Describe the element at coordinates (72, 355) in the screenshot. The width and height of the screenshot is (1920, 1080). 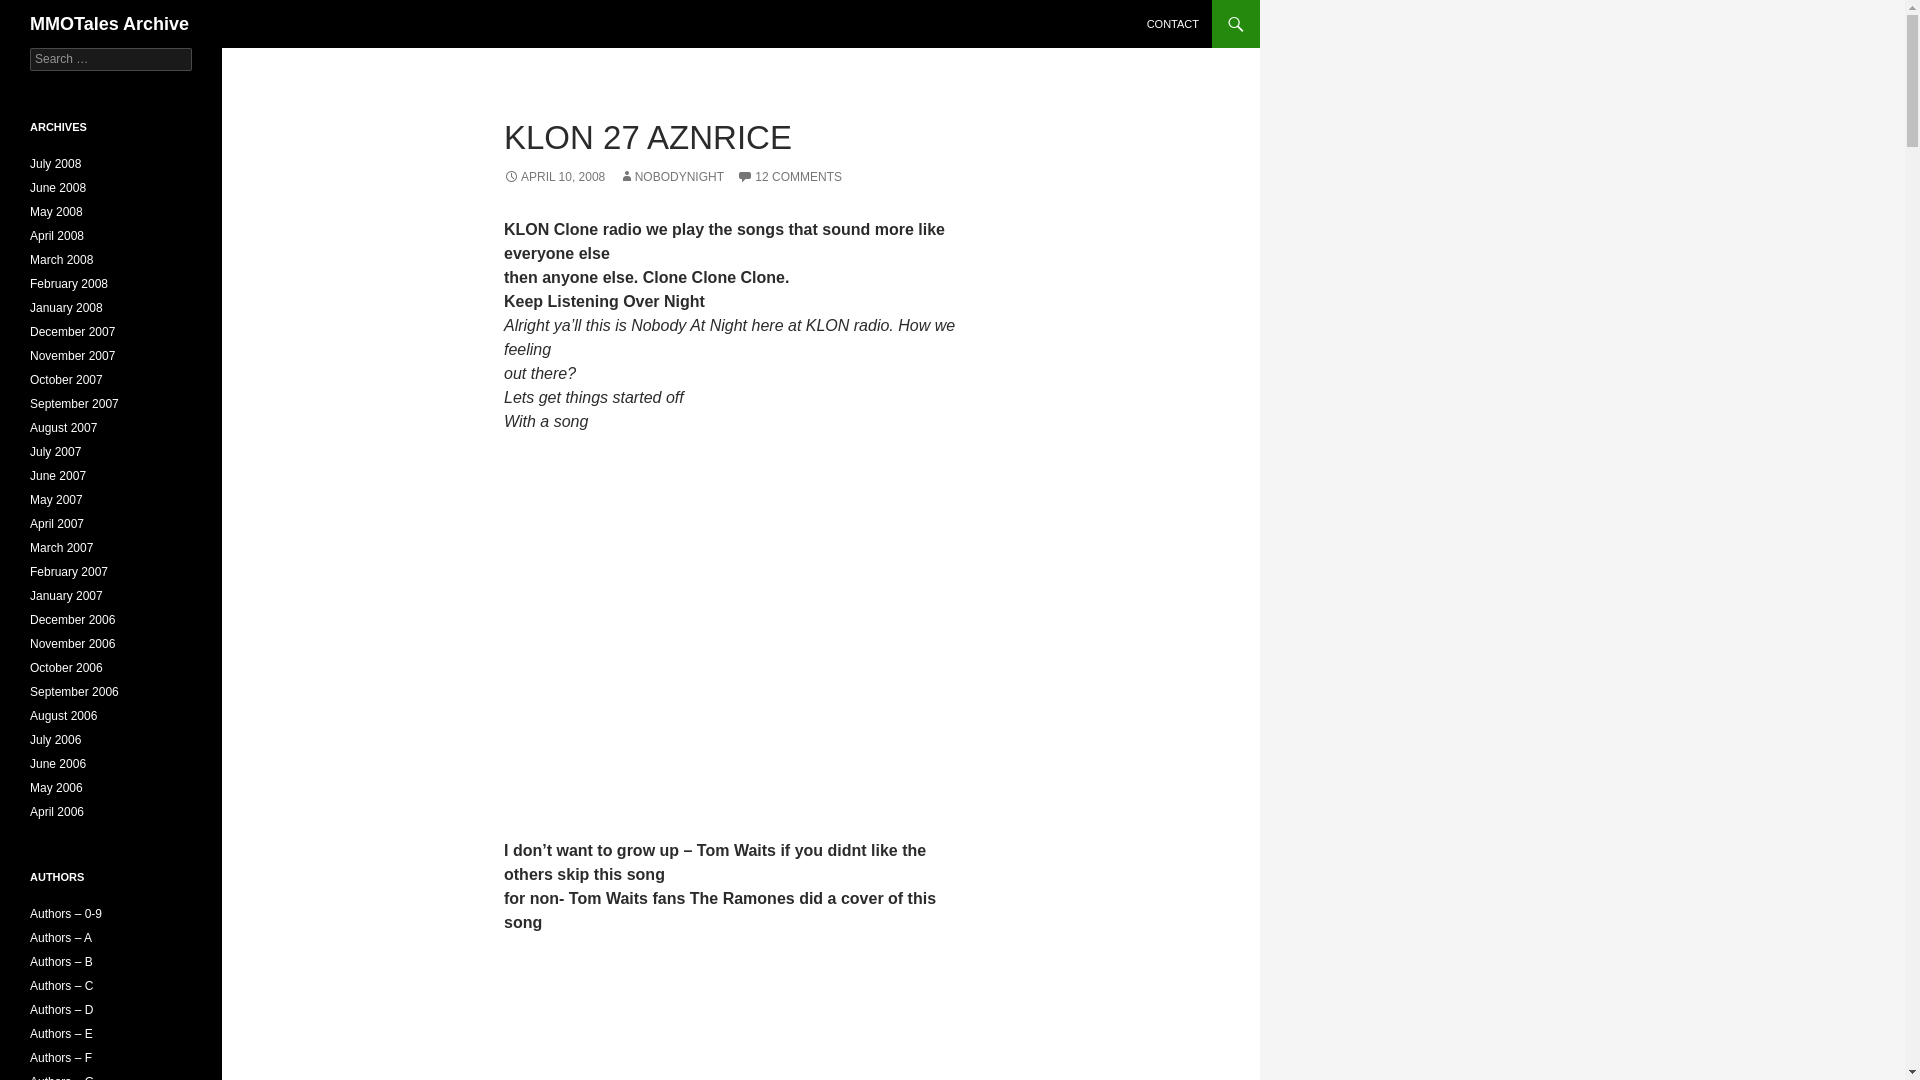
I see `November 2007` at that location.